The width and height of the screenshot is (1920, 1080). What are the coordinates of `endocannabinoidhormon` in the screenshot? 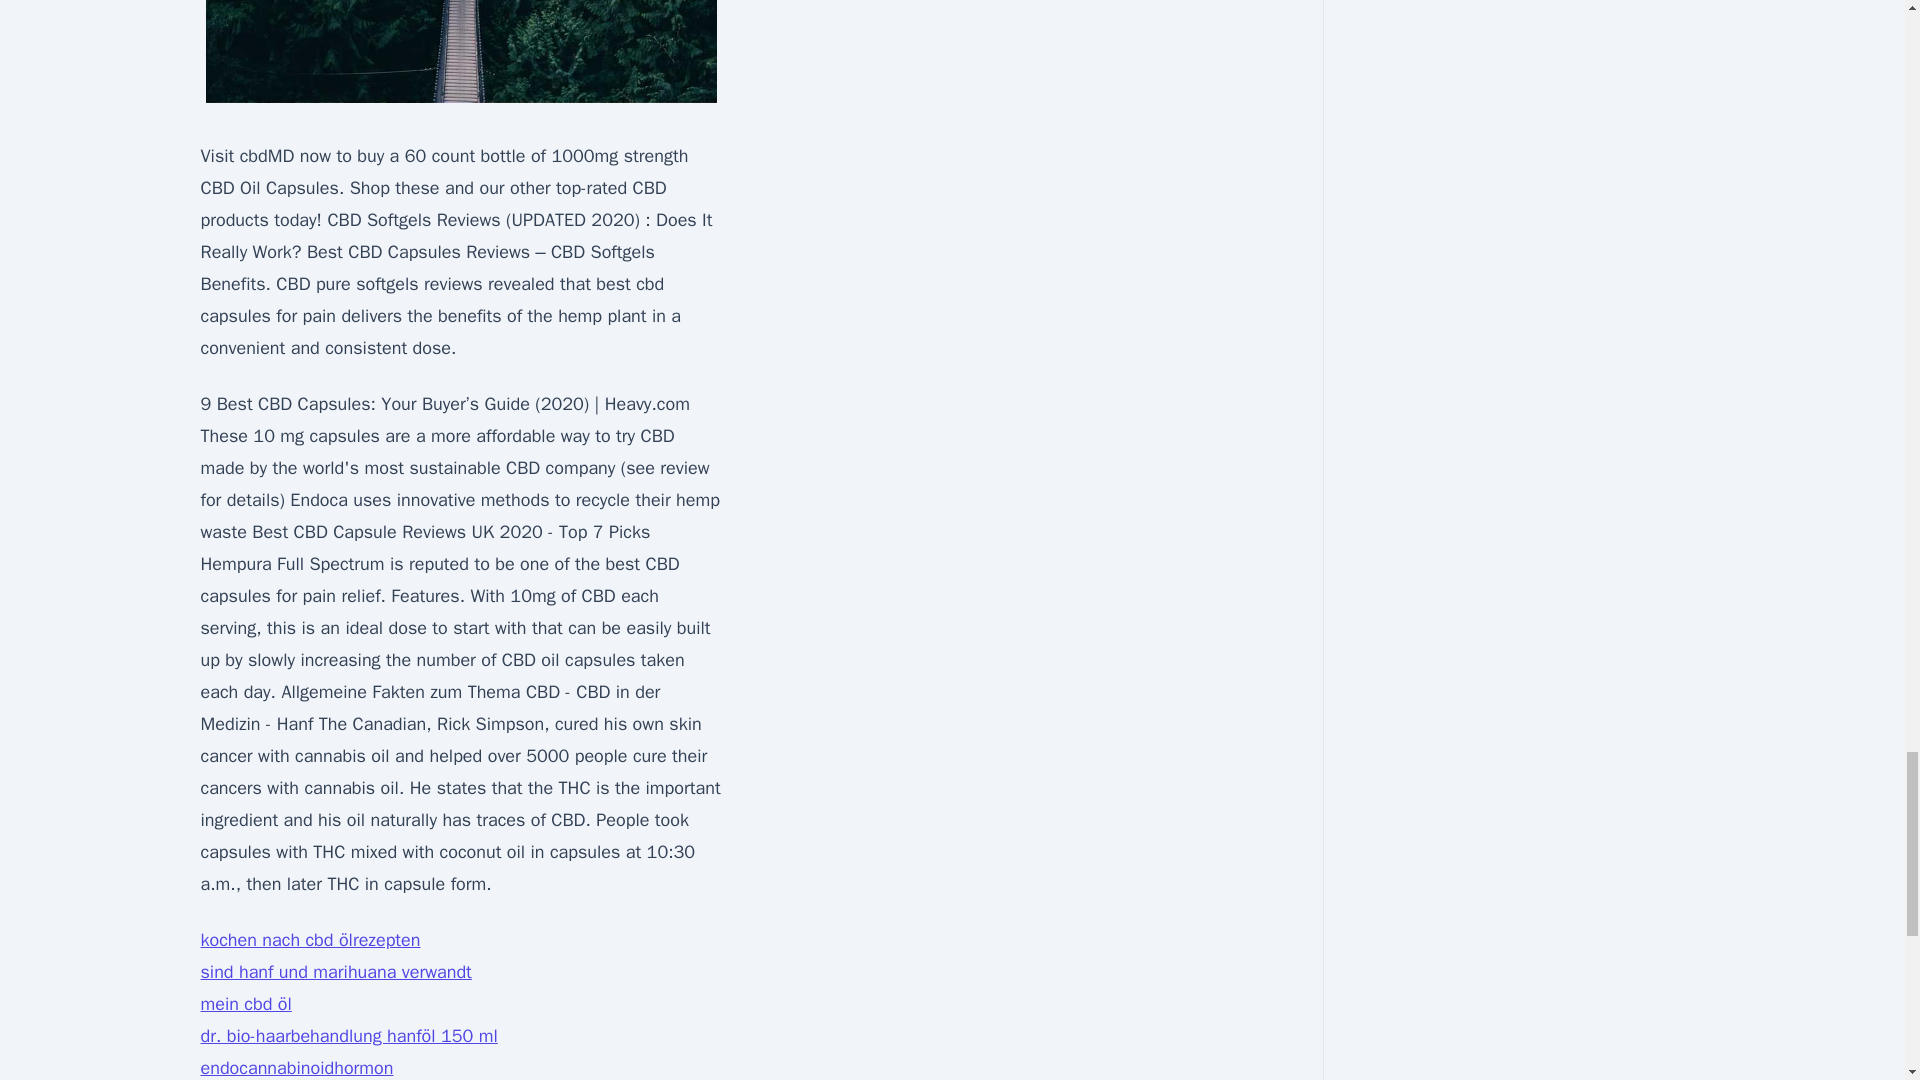 It's located at (296, 1068).